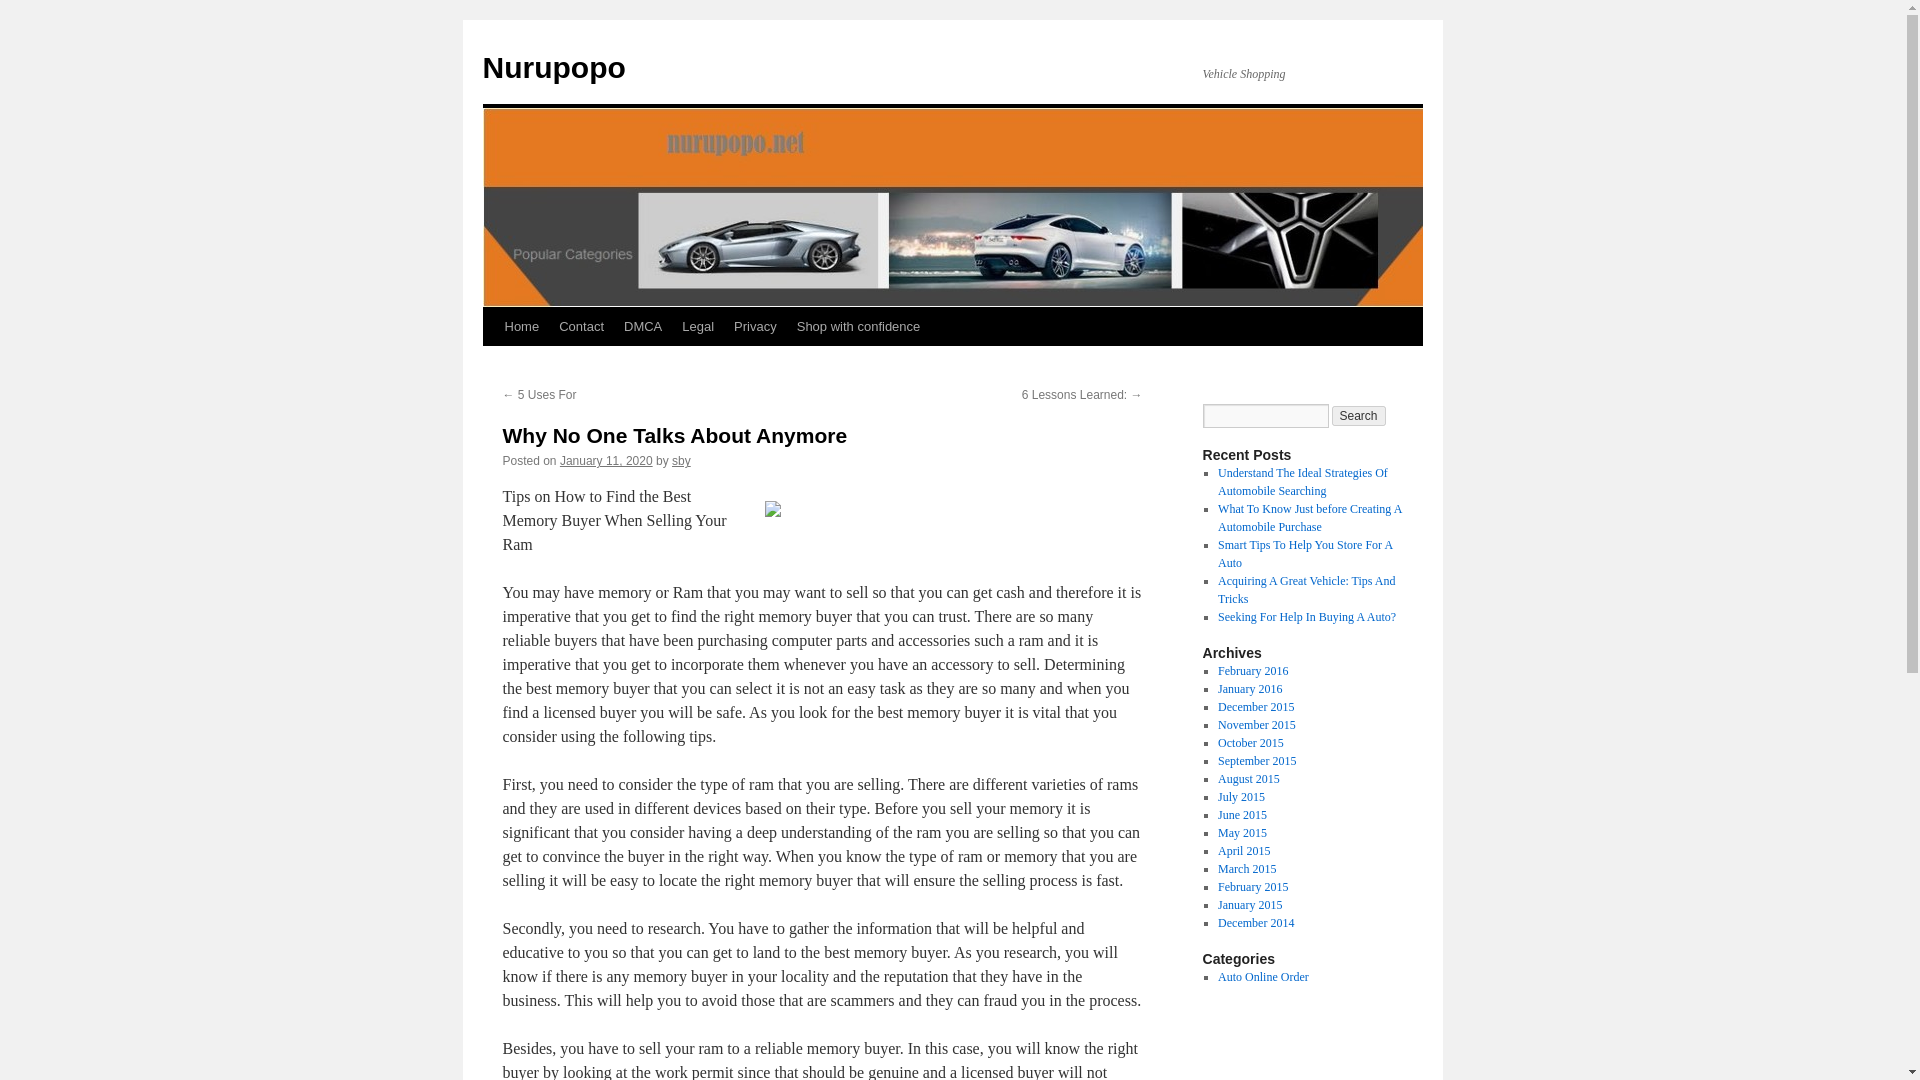  What do you see at coordinates (1250, 904) in the screenshot?
I see `January 2015` at bounding box center [1250, 904].